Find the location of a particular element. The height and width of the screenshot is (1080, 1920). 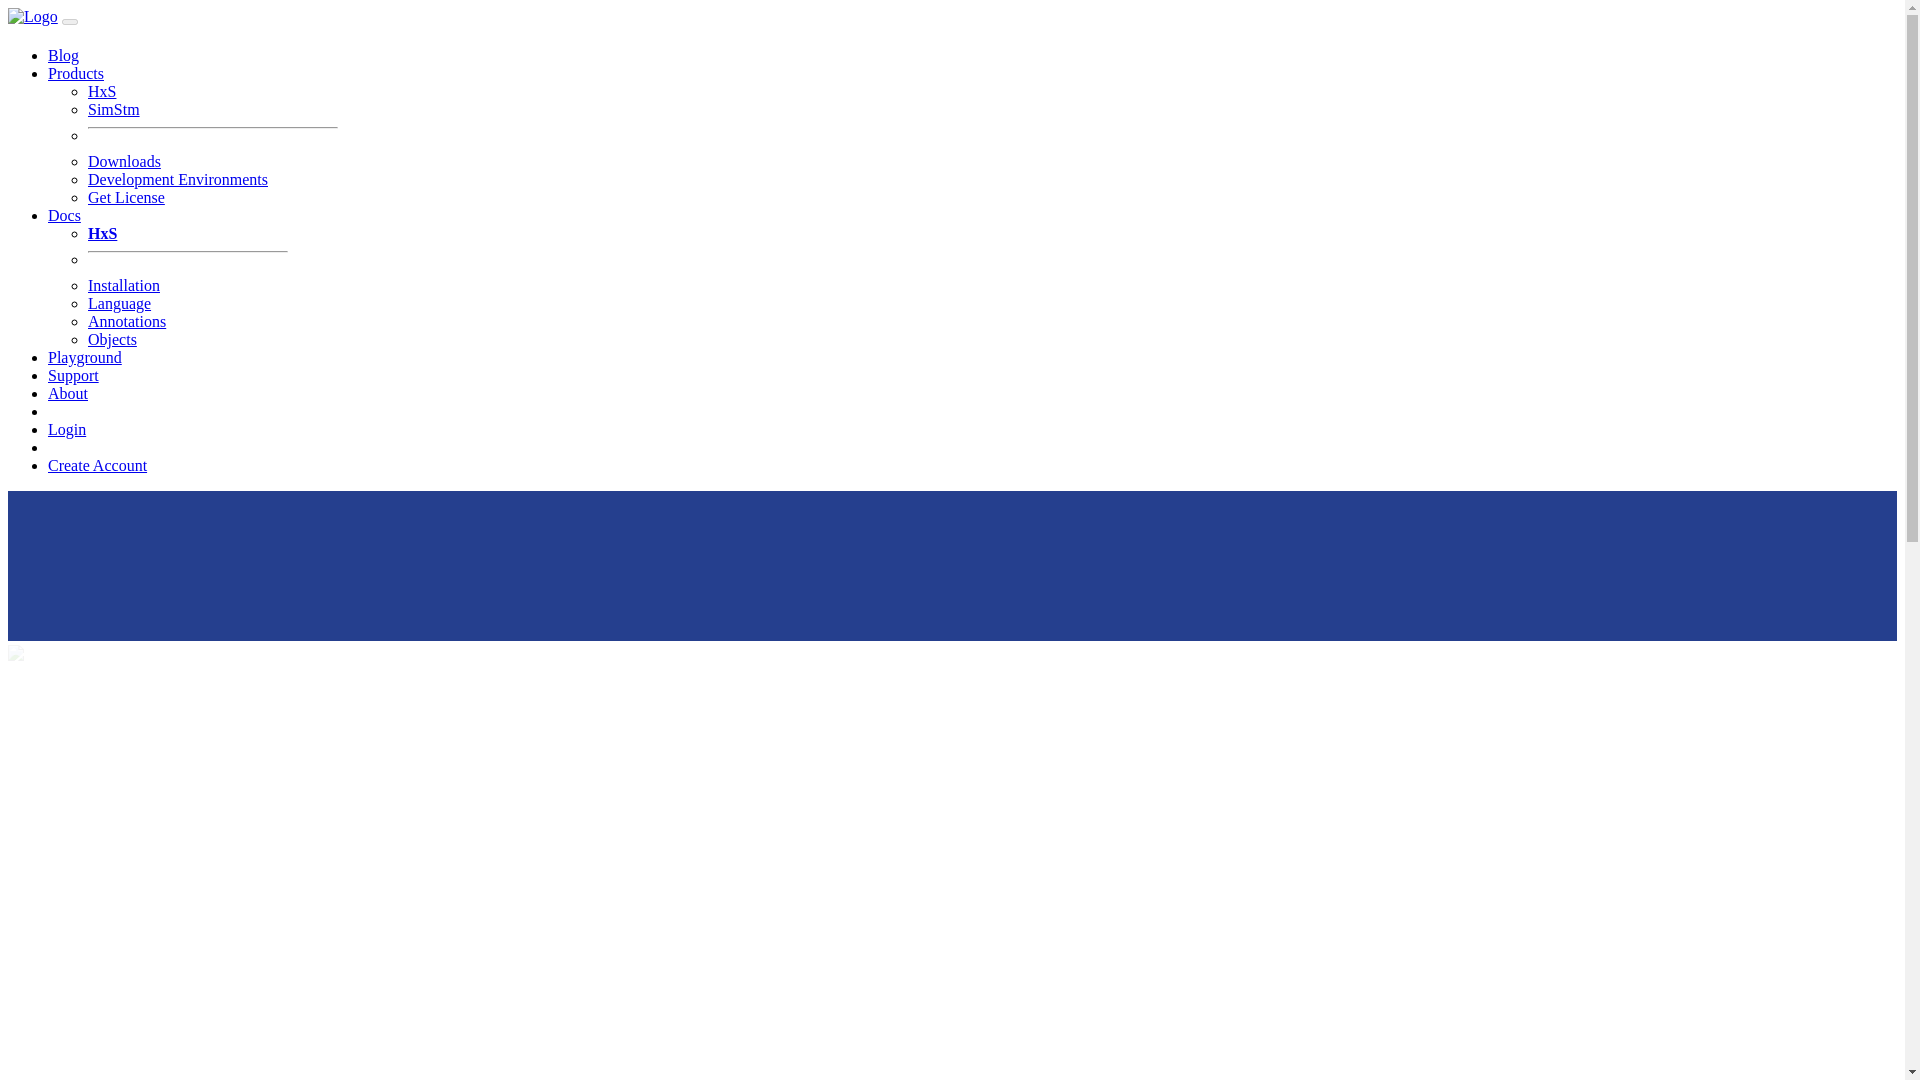

HxS is located at coordinates (102, 232).